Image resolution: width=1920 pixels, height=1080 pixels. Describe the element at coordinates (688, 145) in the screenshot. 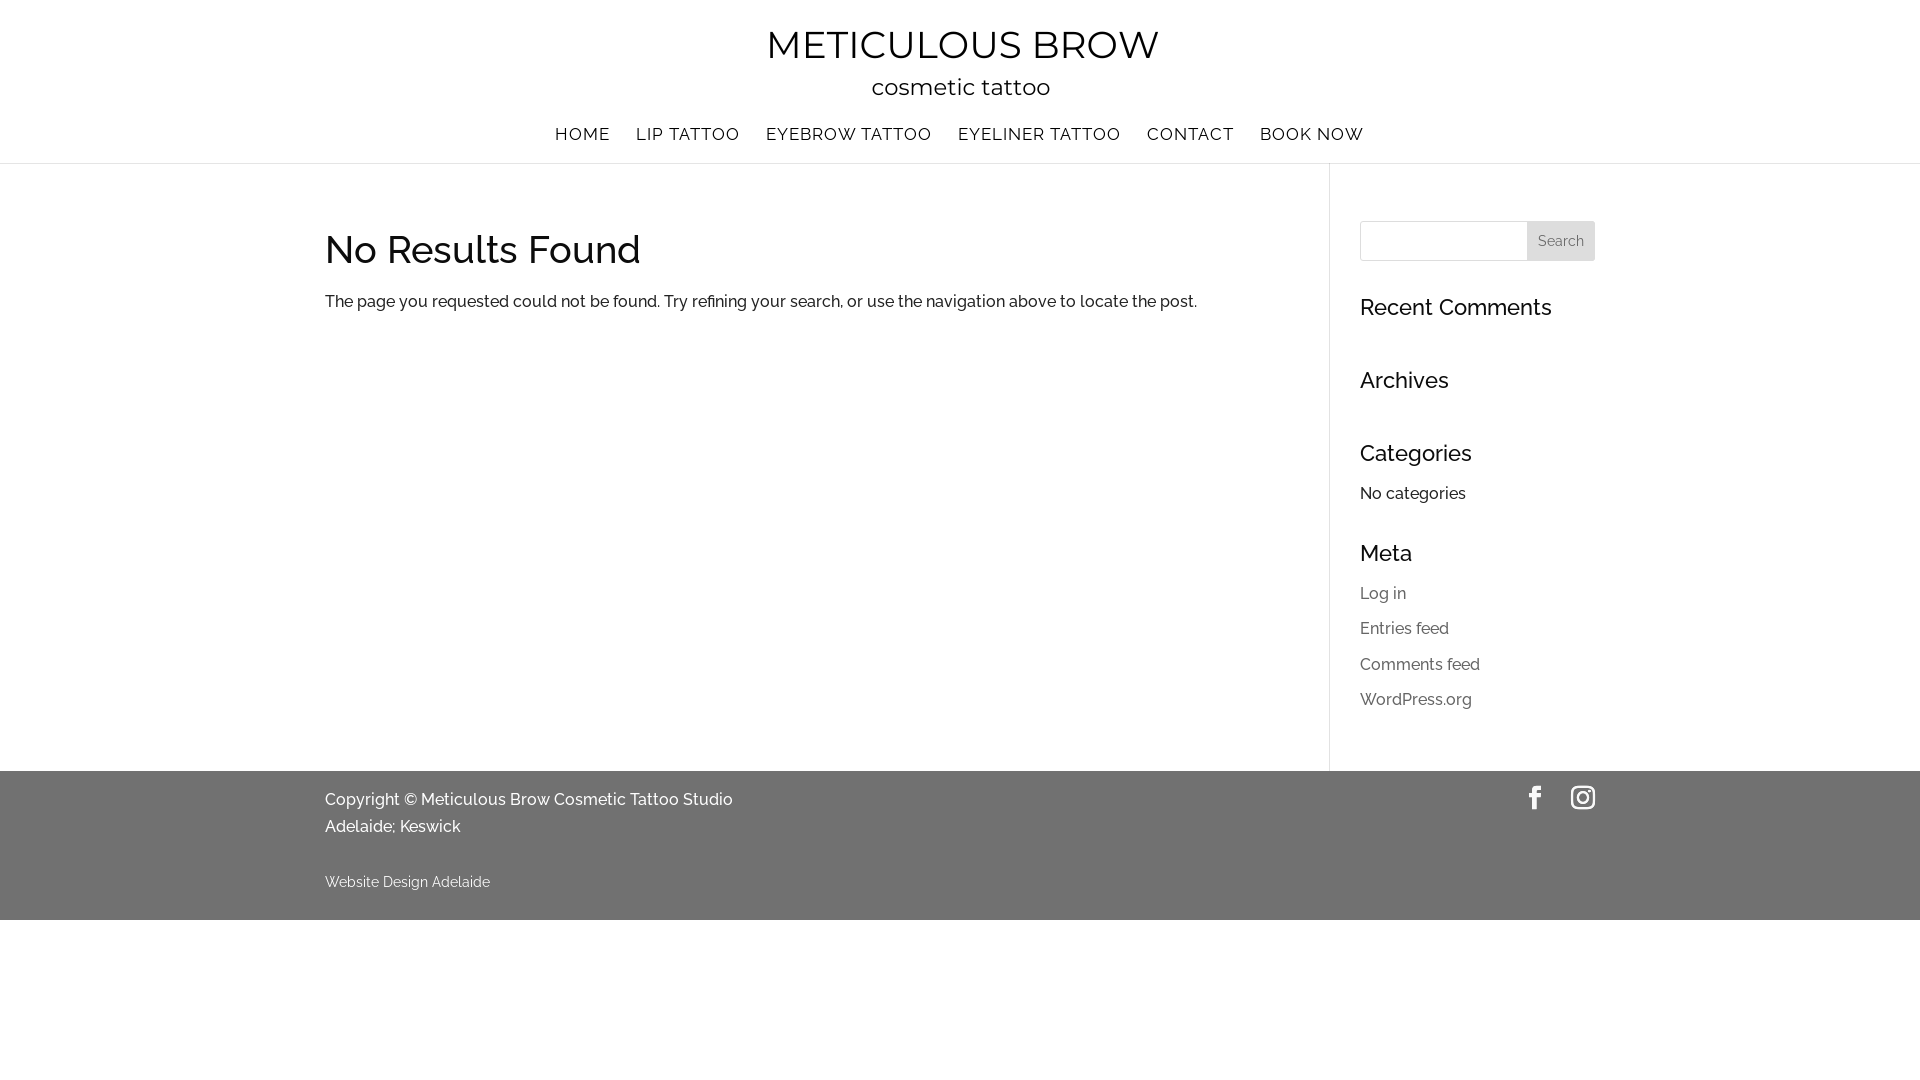

I see `LIP TATTOO` at that location.